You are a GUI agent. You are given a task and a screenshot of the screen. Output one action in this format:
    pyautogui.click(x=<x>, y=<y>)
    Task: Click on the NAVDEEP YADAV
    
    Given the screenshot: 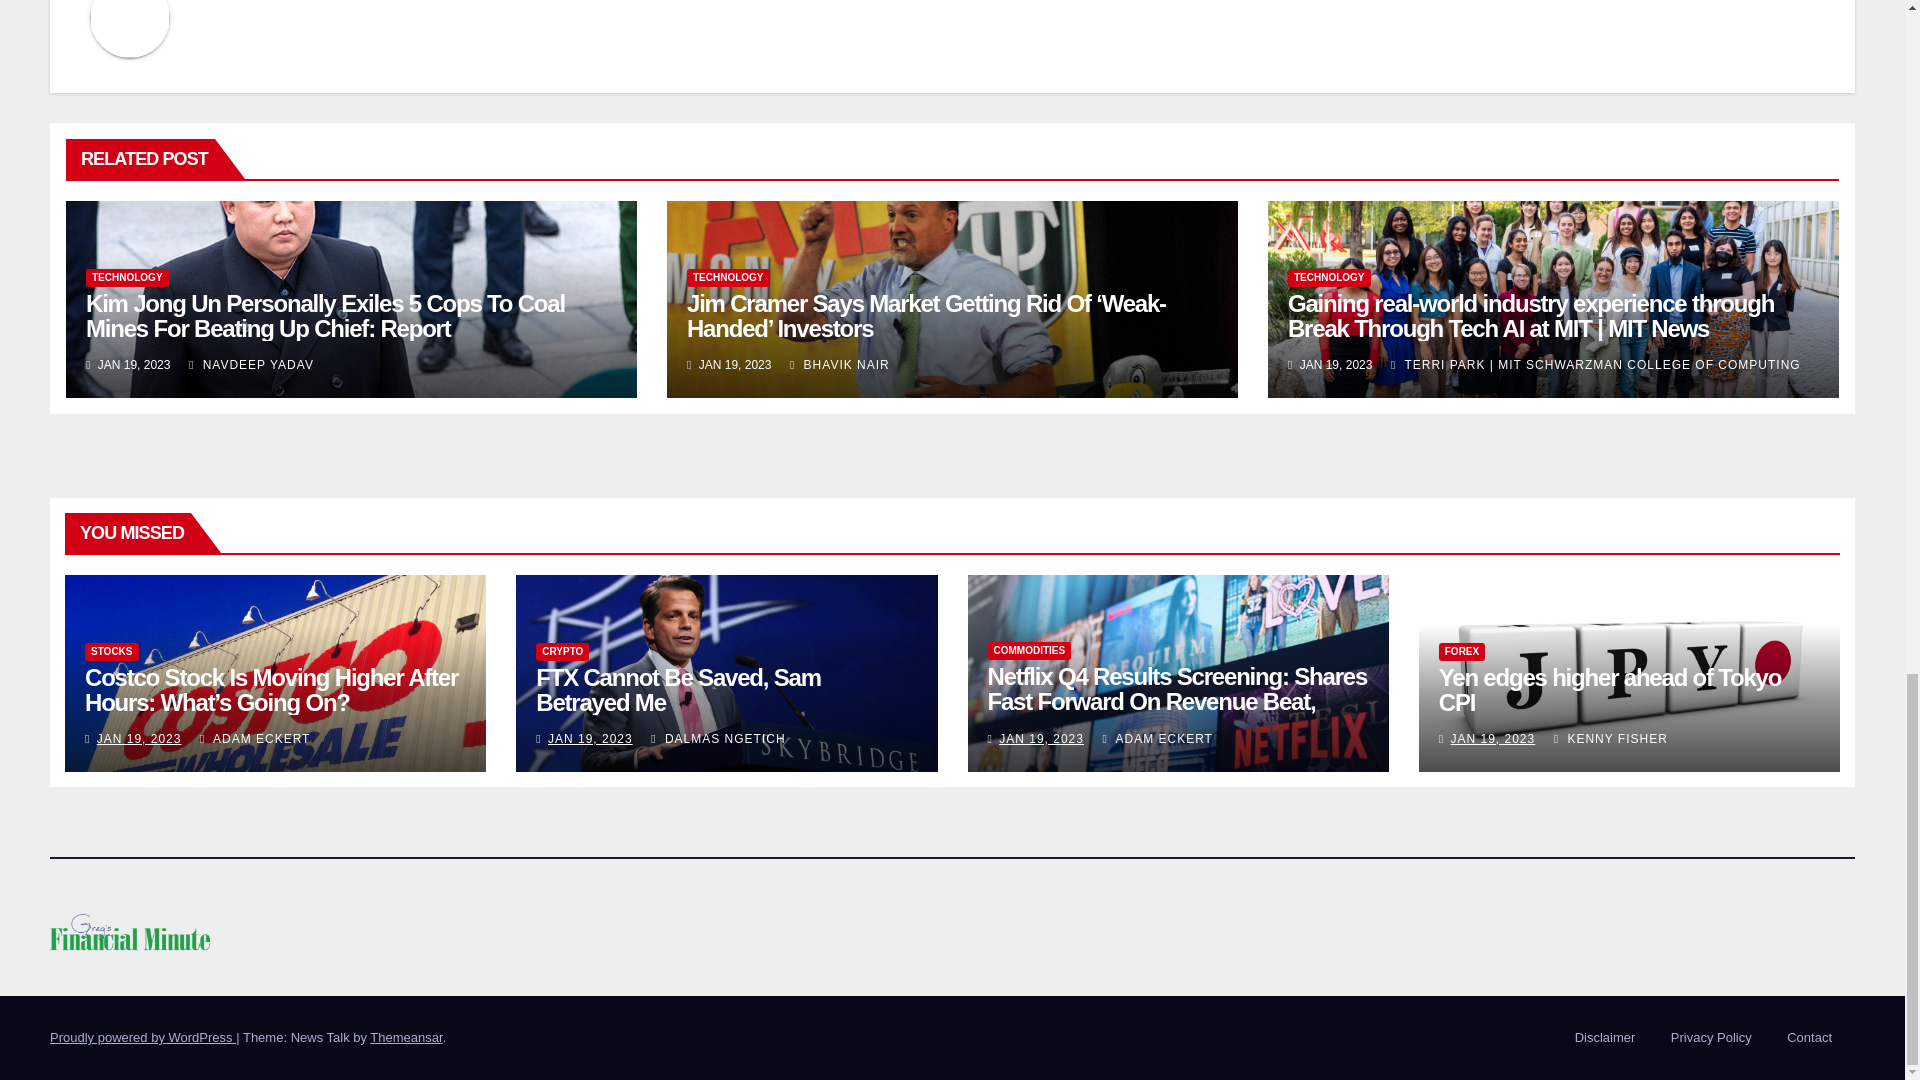 What is the action you would take?
    pyautogui.click(x=251, y=364)
    